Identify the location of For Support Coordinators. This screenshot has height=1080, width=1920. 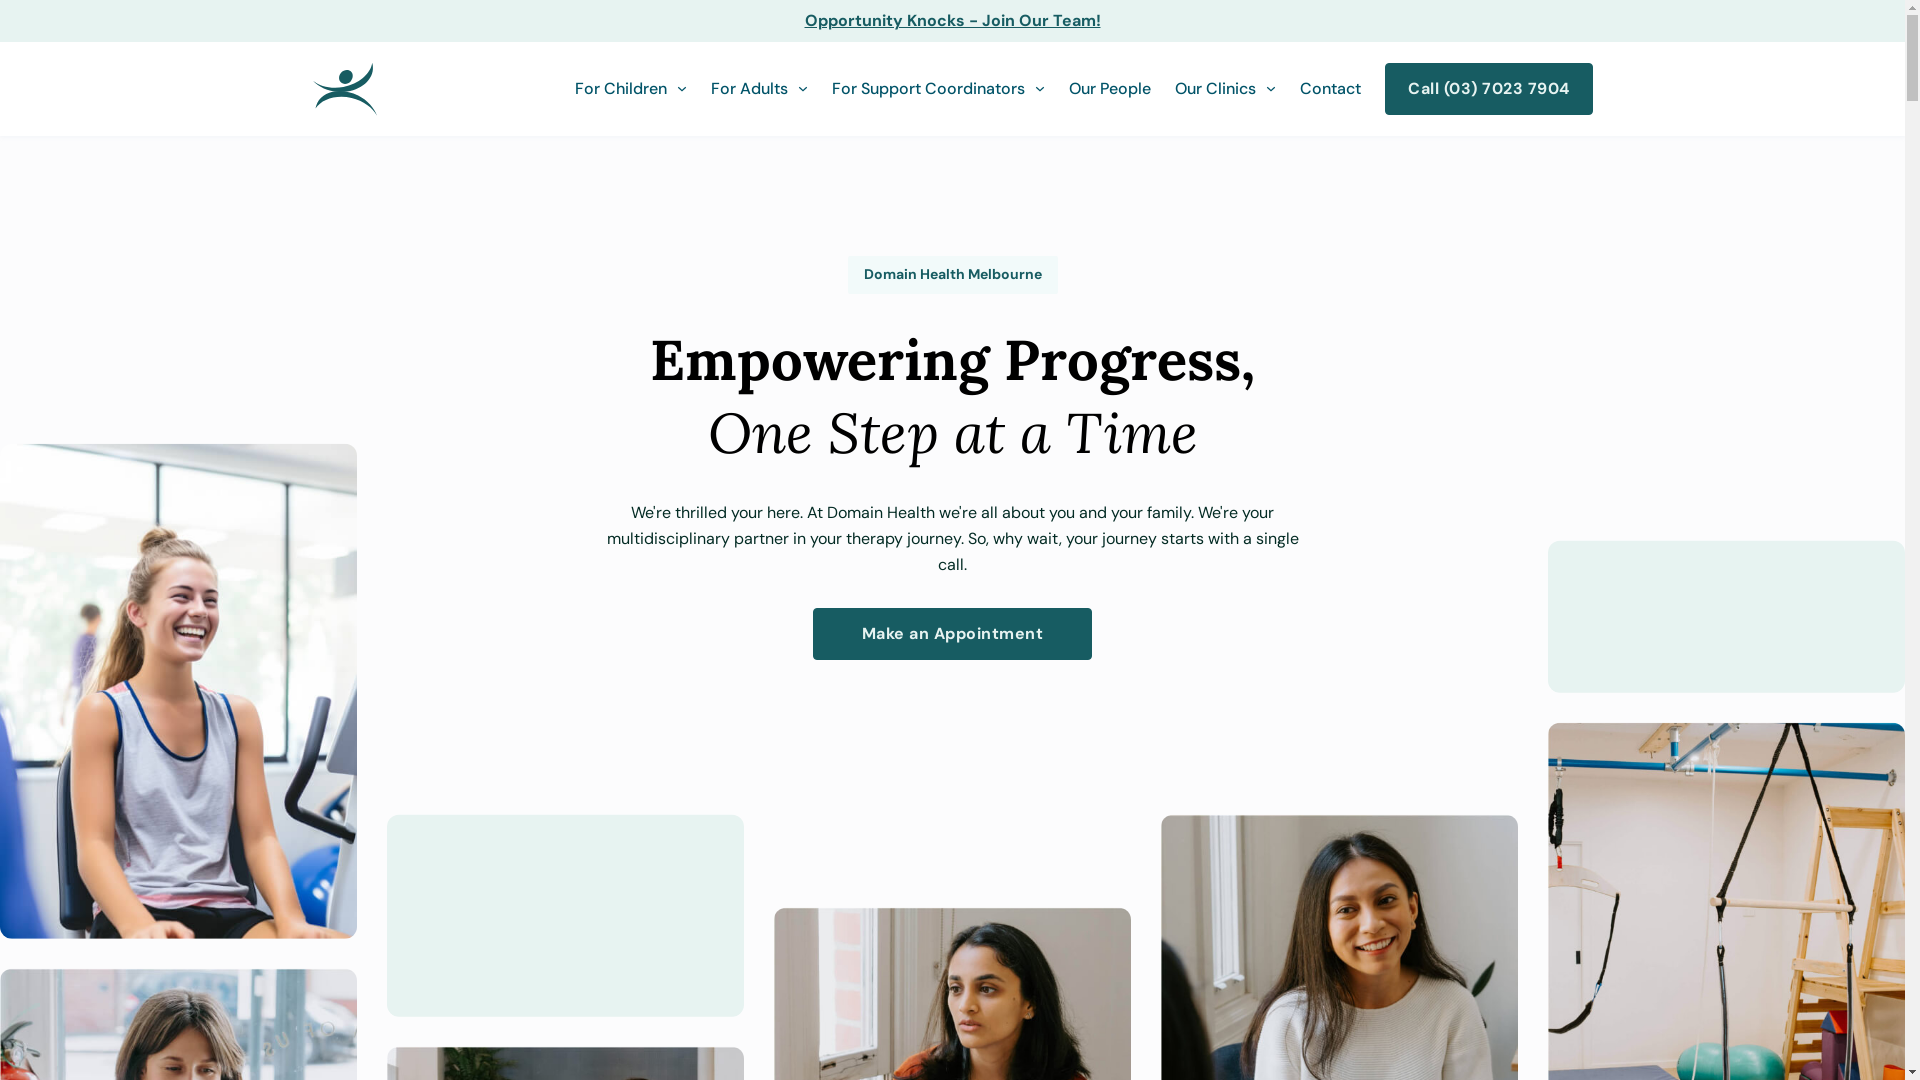
(928, 89).